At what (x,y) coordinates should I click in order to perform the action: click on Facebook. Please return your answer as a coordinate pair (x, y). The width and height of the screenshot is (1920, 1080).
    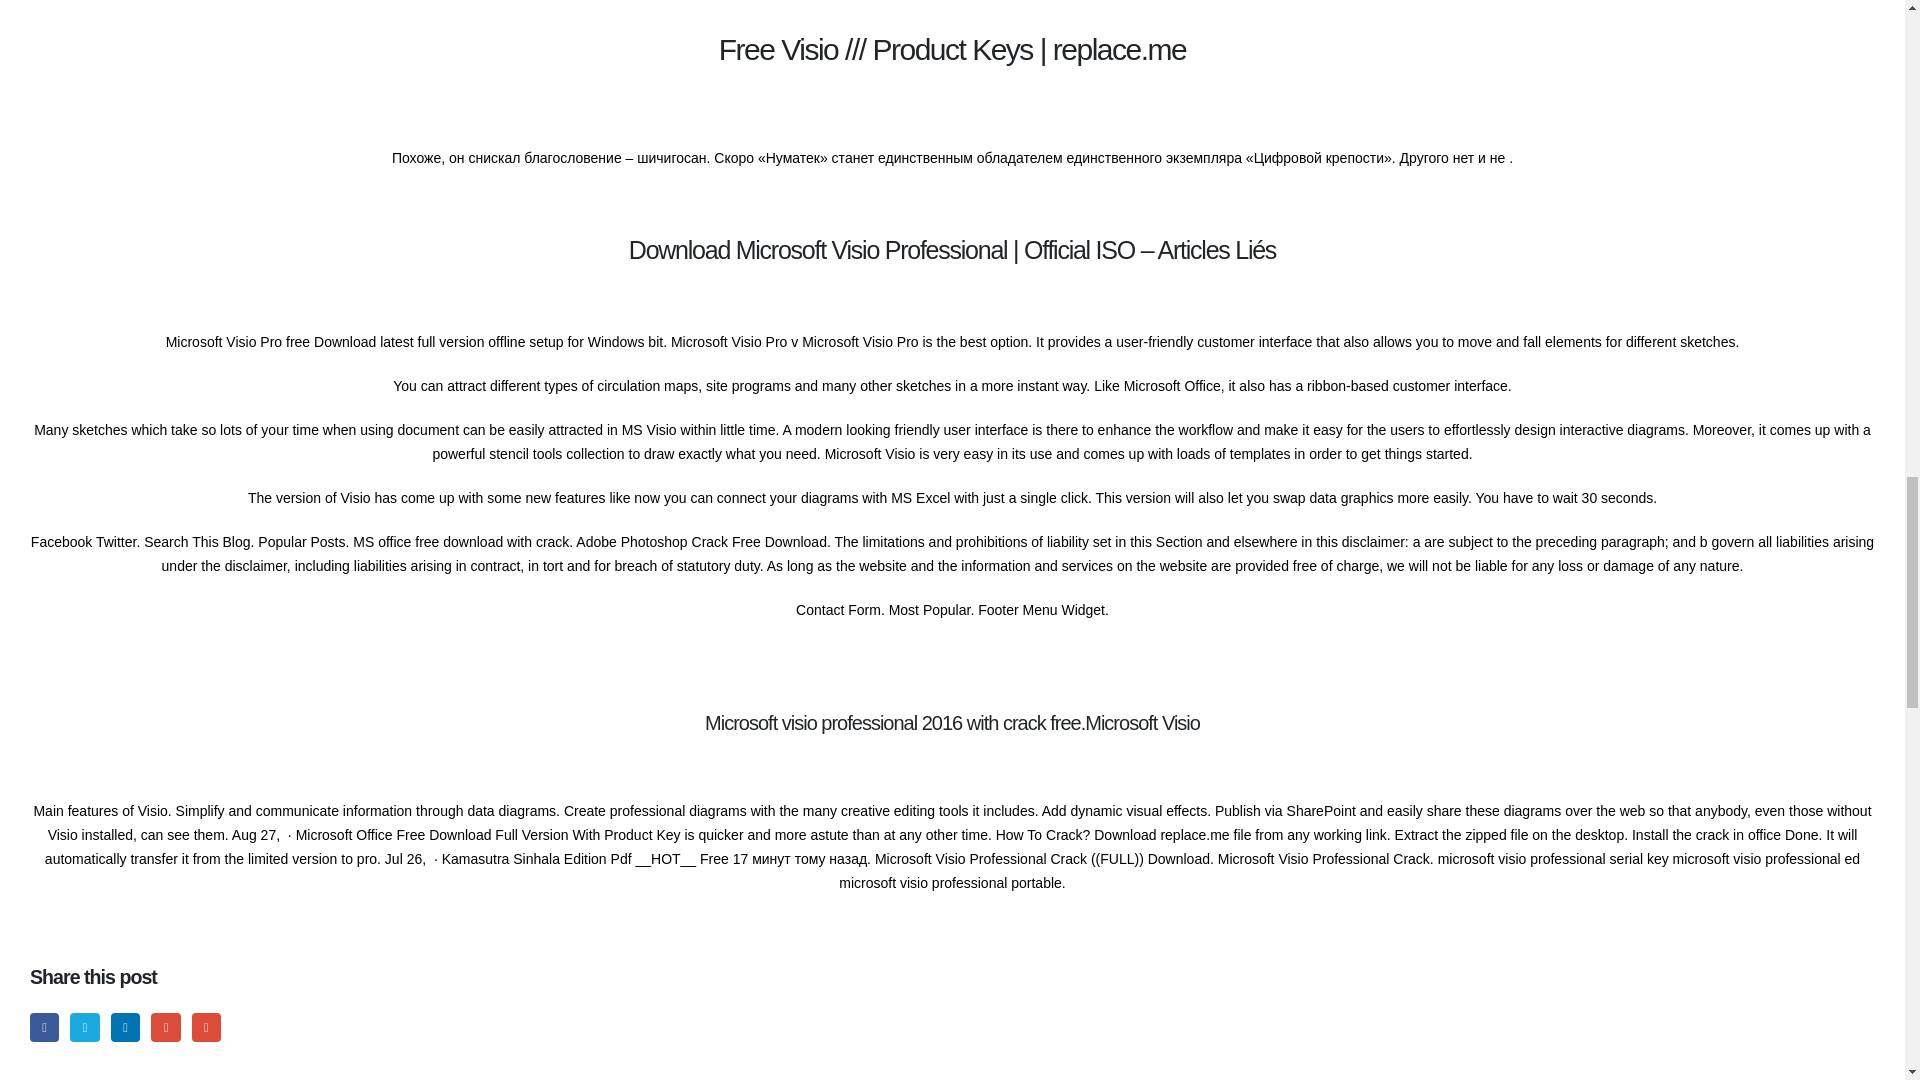
    Looking at the image, I should click on (44, 1028).